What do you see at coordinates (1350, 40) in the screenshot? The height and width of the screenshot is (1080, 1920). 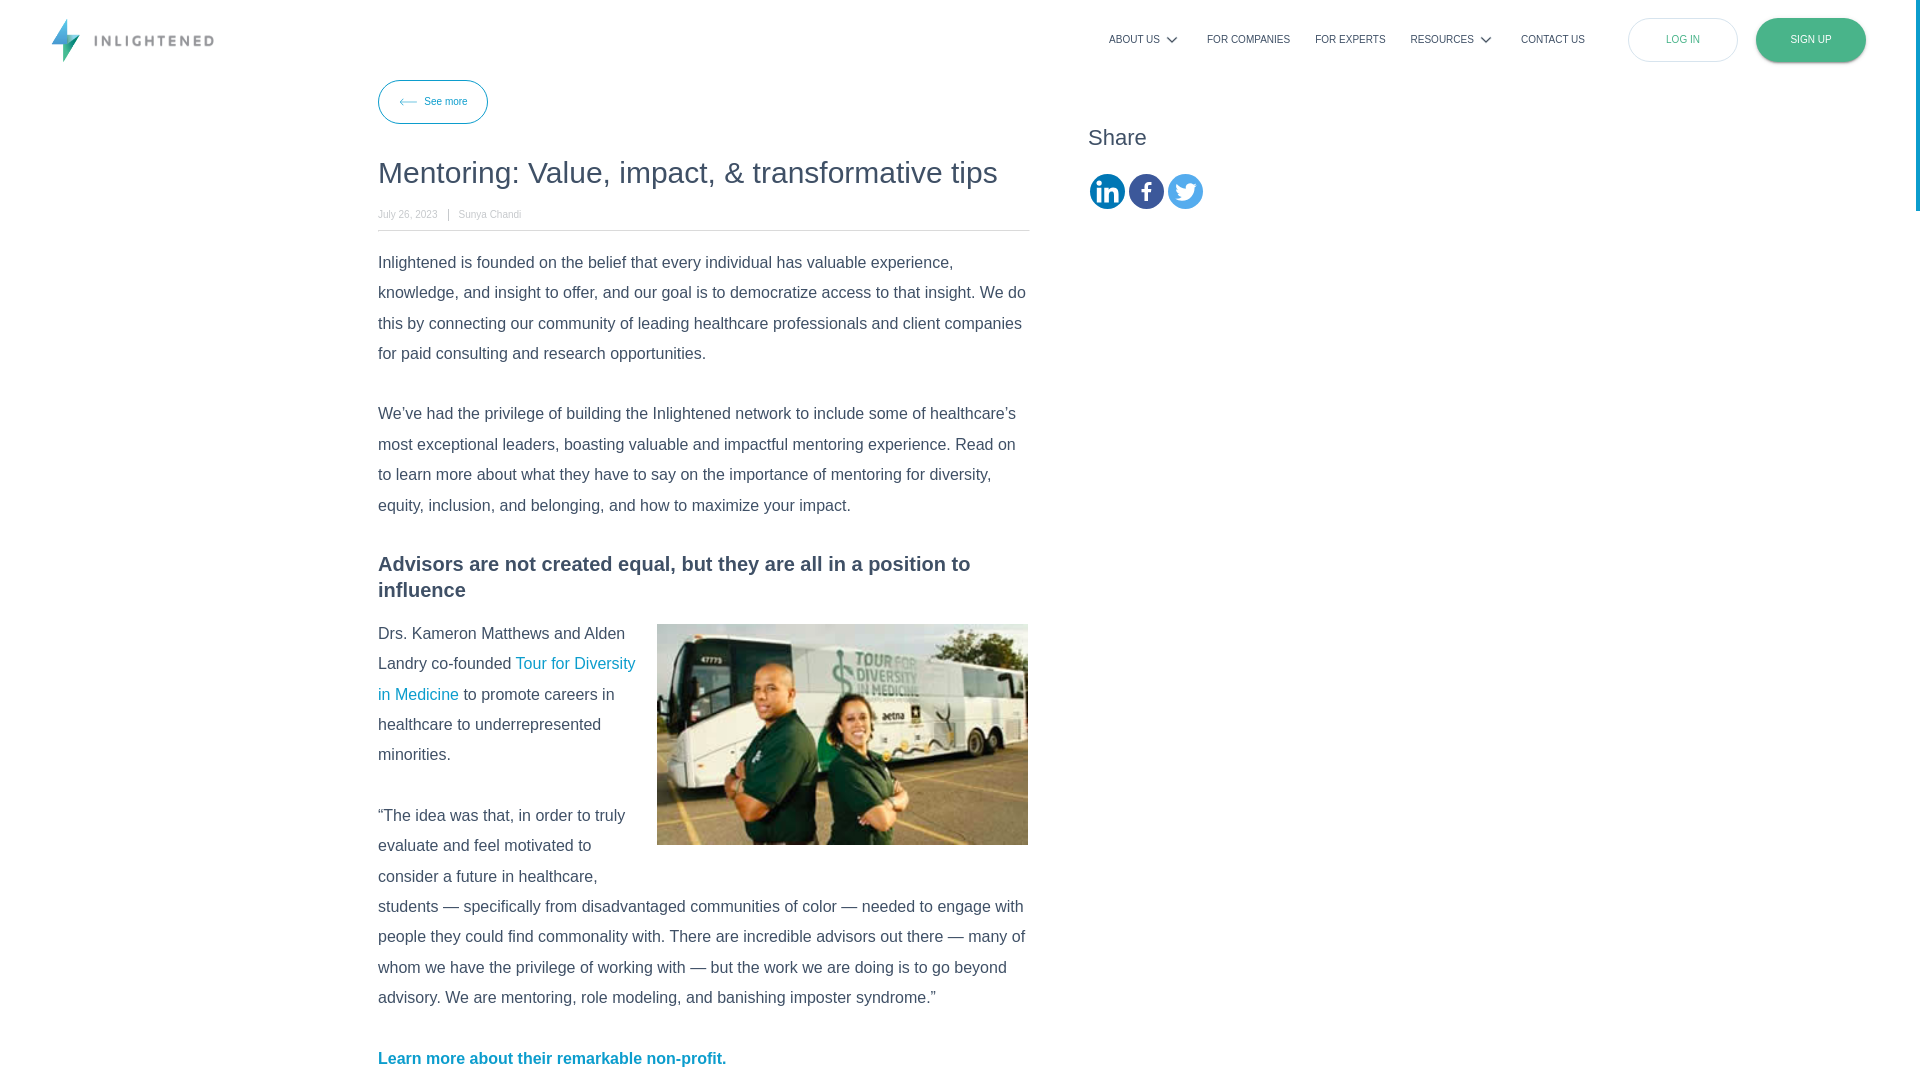 I see `FOR EXPERTS` at bounding box center [1350, 40].